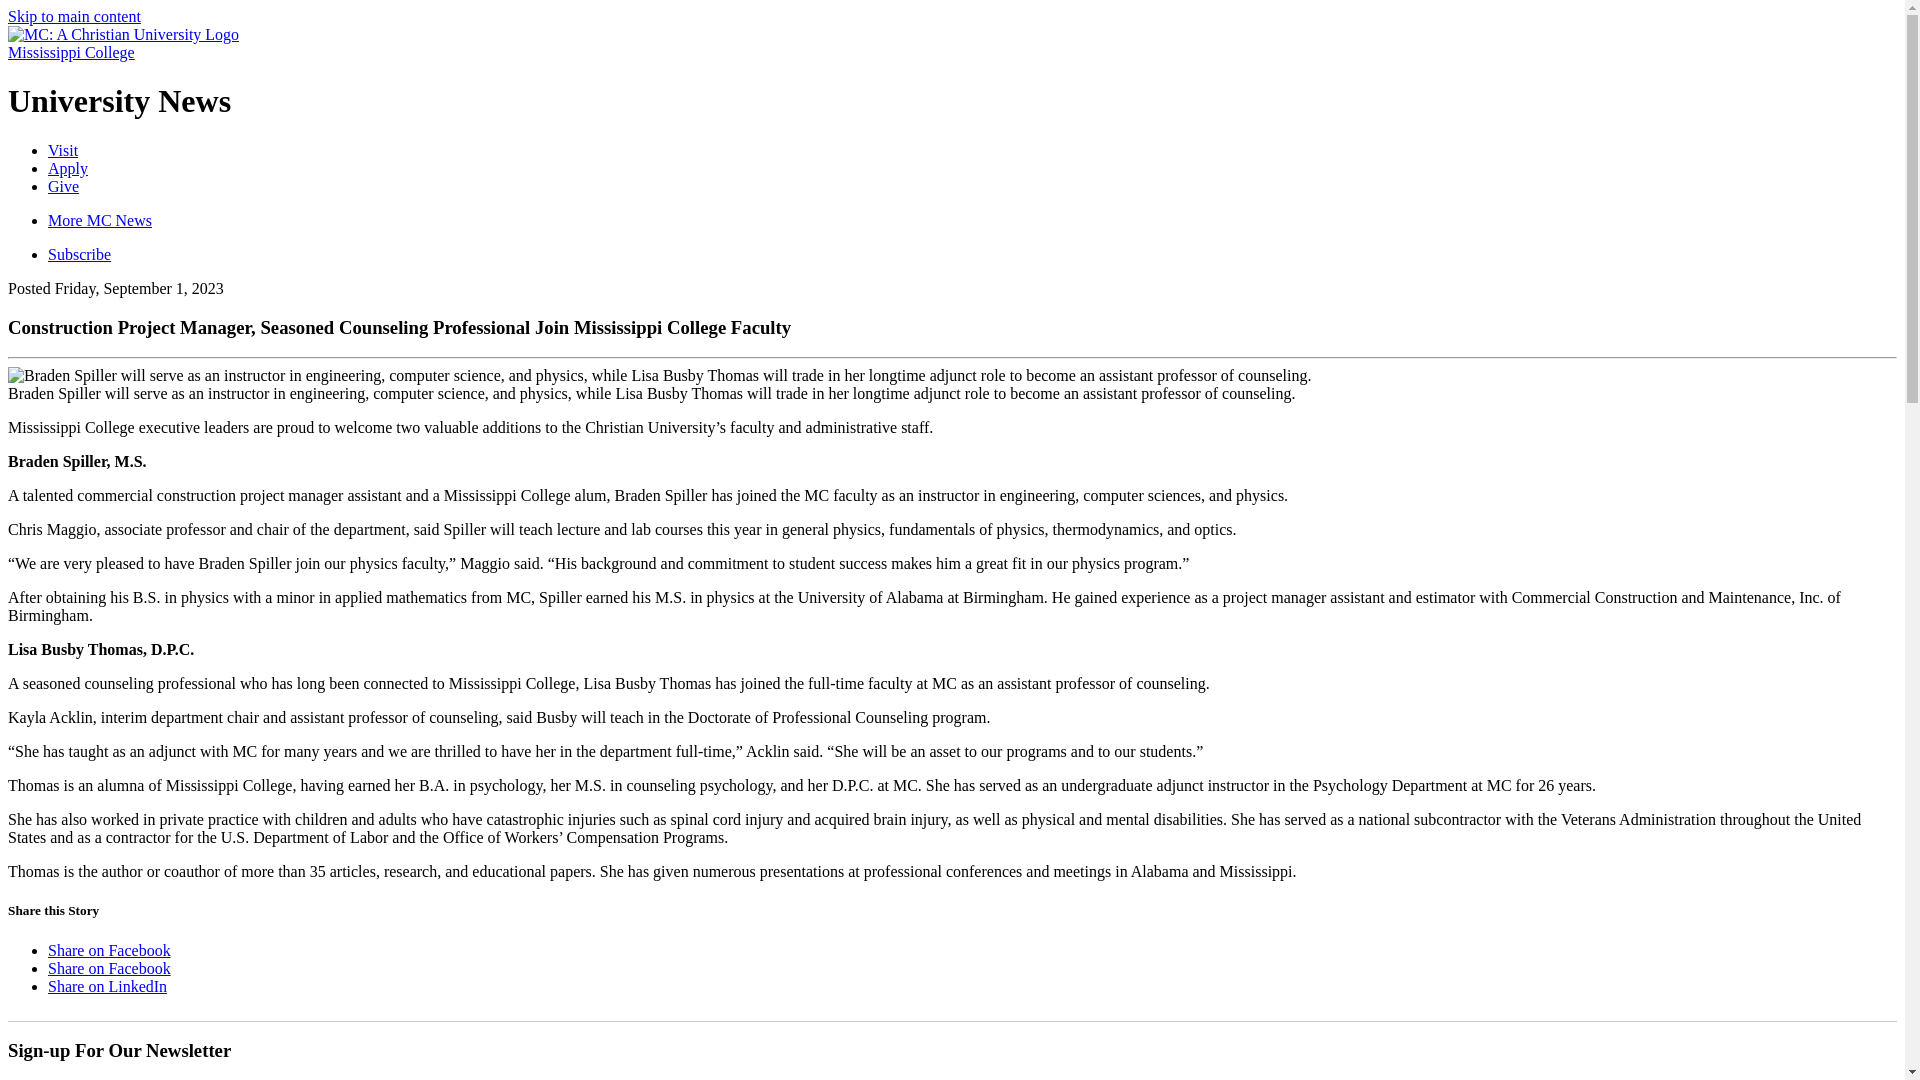 Image resolution: width=1920 pixels, height=1080 pixels. Describe the element at coordinates (100, 220) in the screenshot. I see `More MC News` at that location.